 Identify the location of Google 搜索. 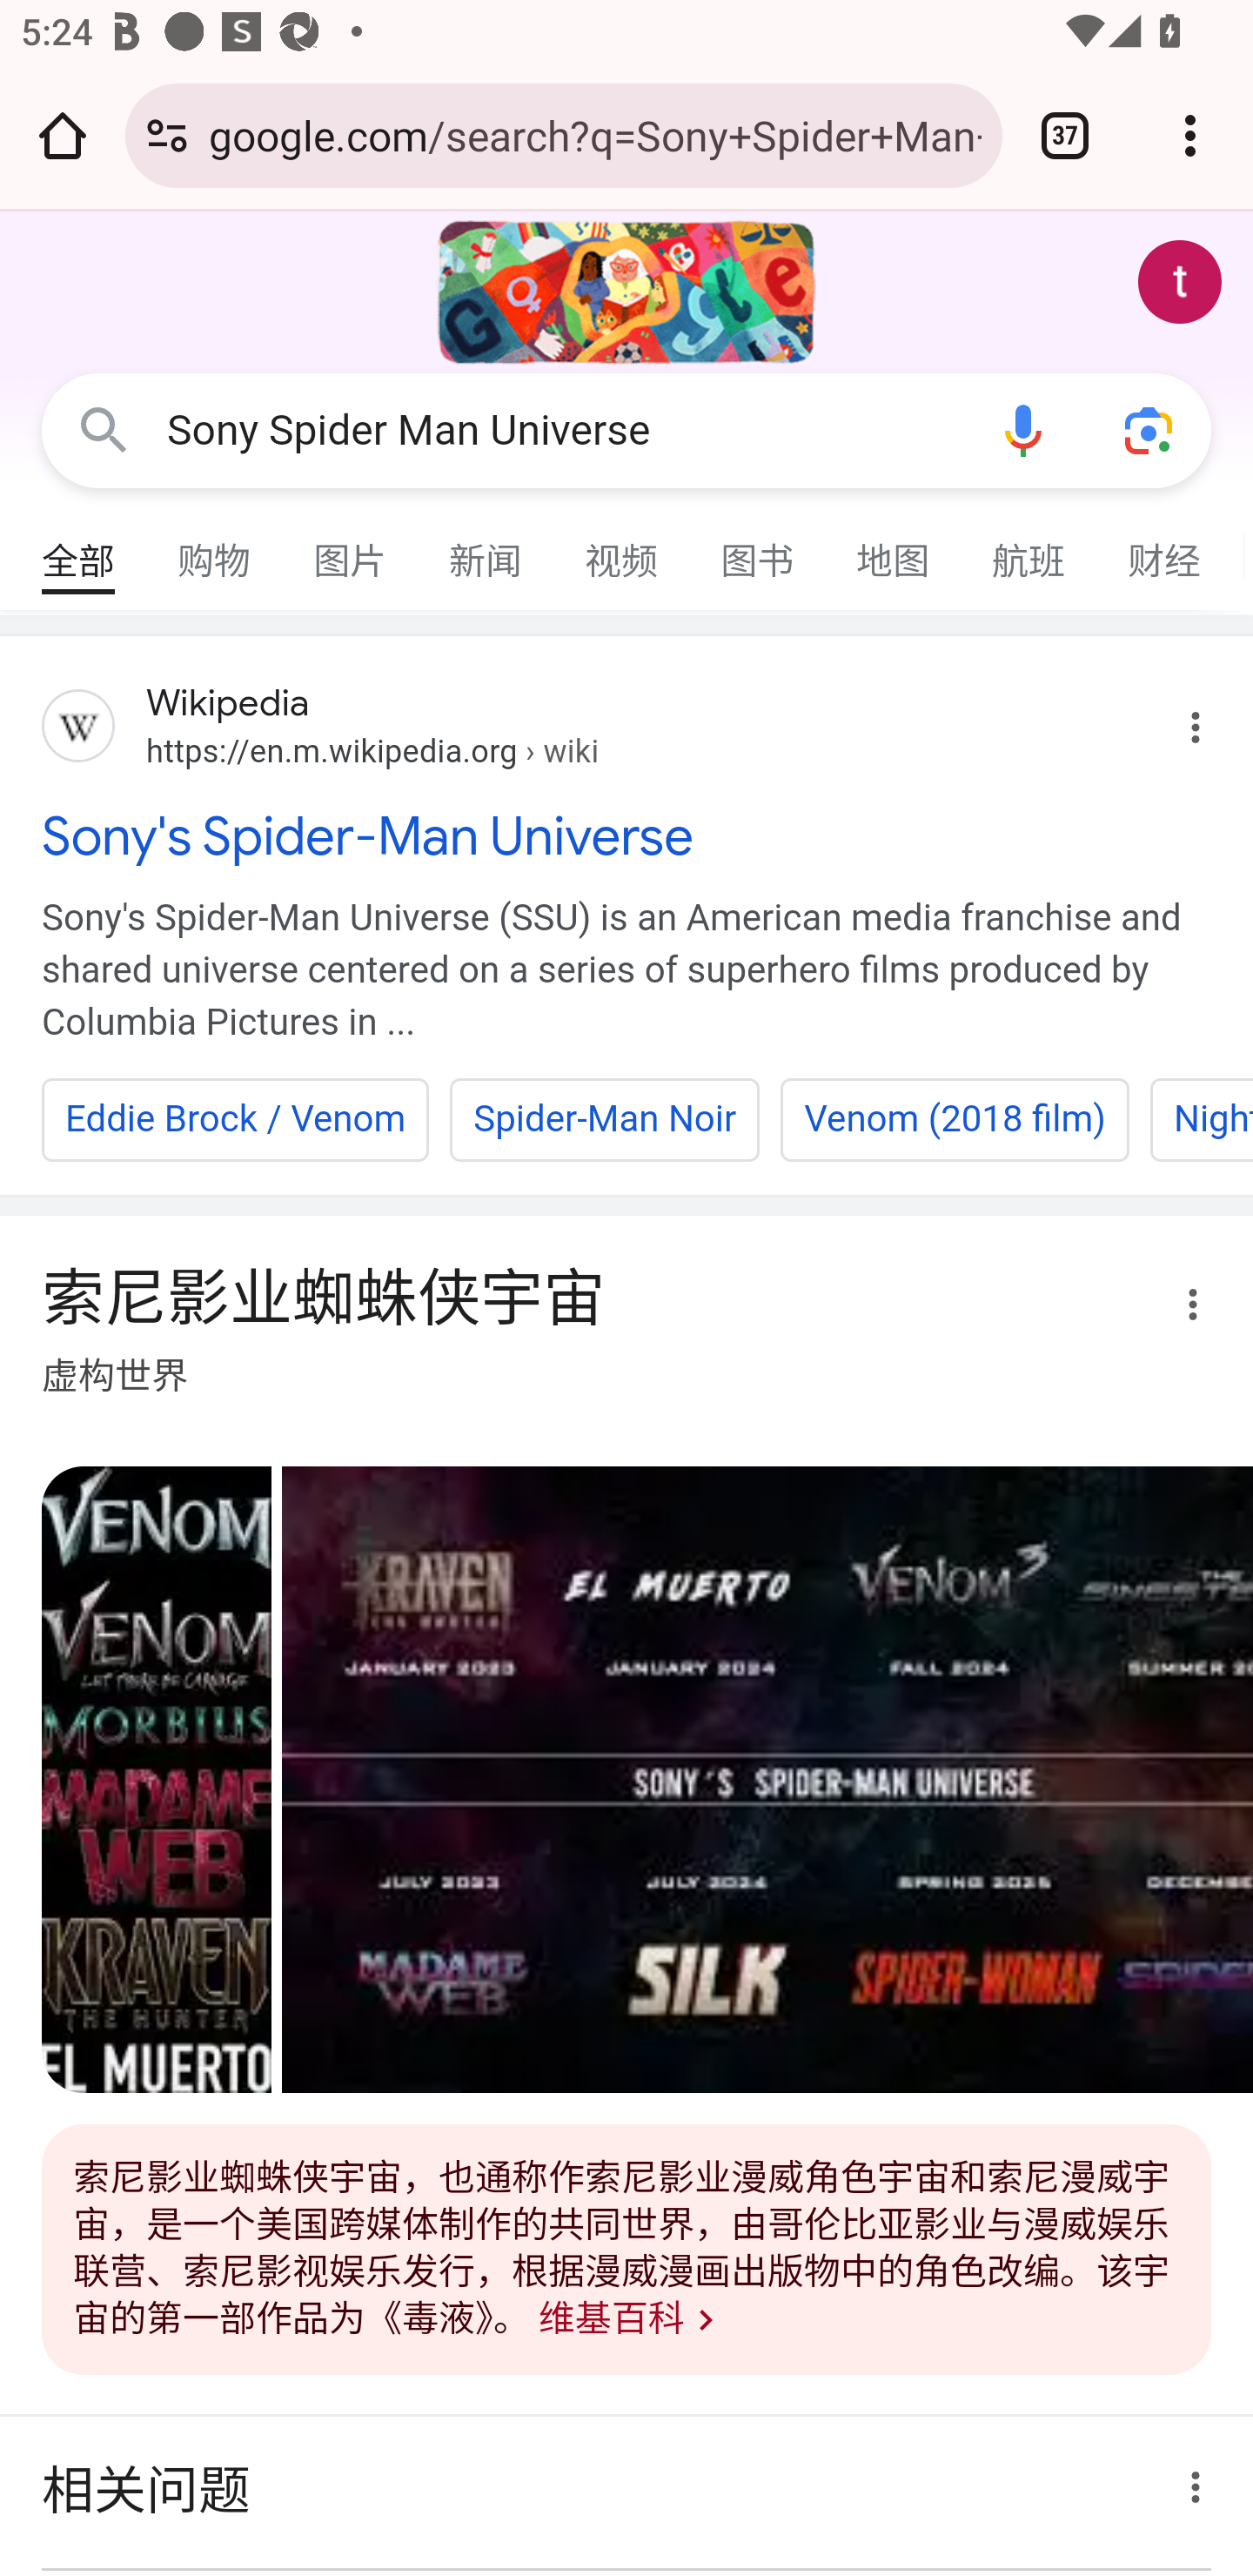
(104, 432).